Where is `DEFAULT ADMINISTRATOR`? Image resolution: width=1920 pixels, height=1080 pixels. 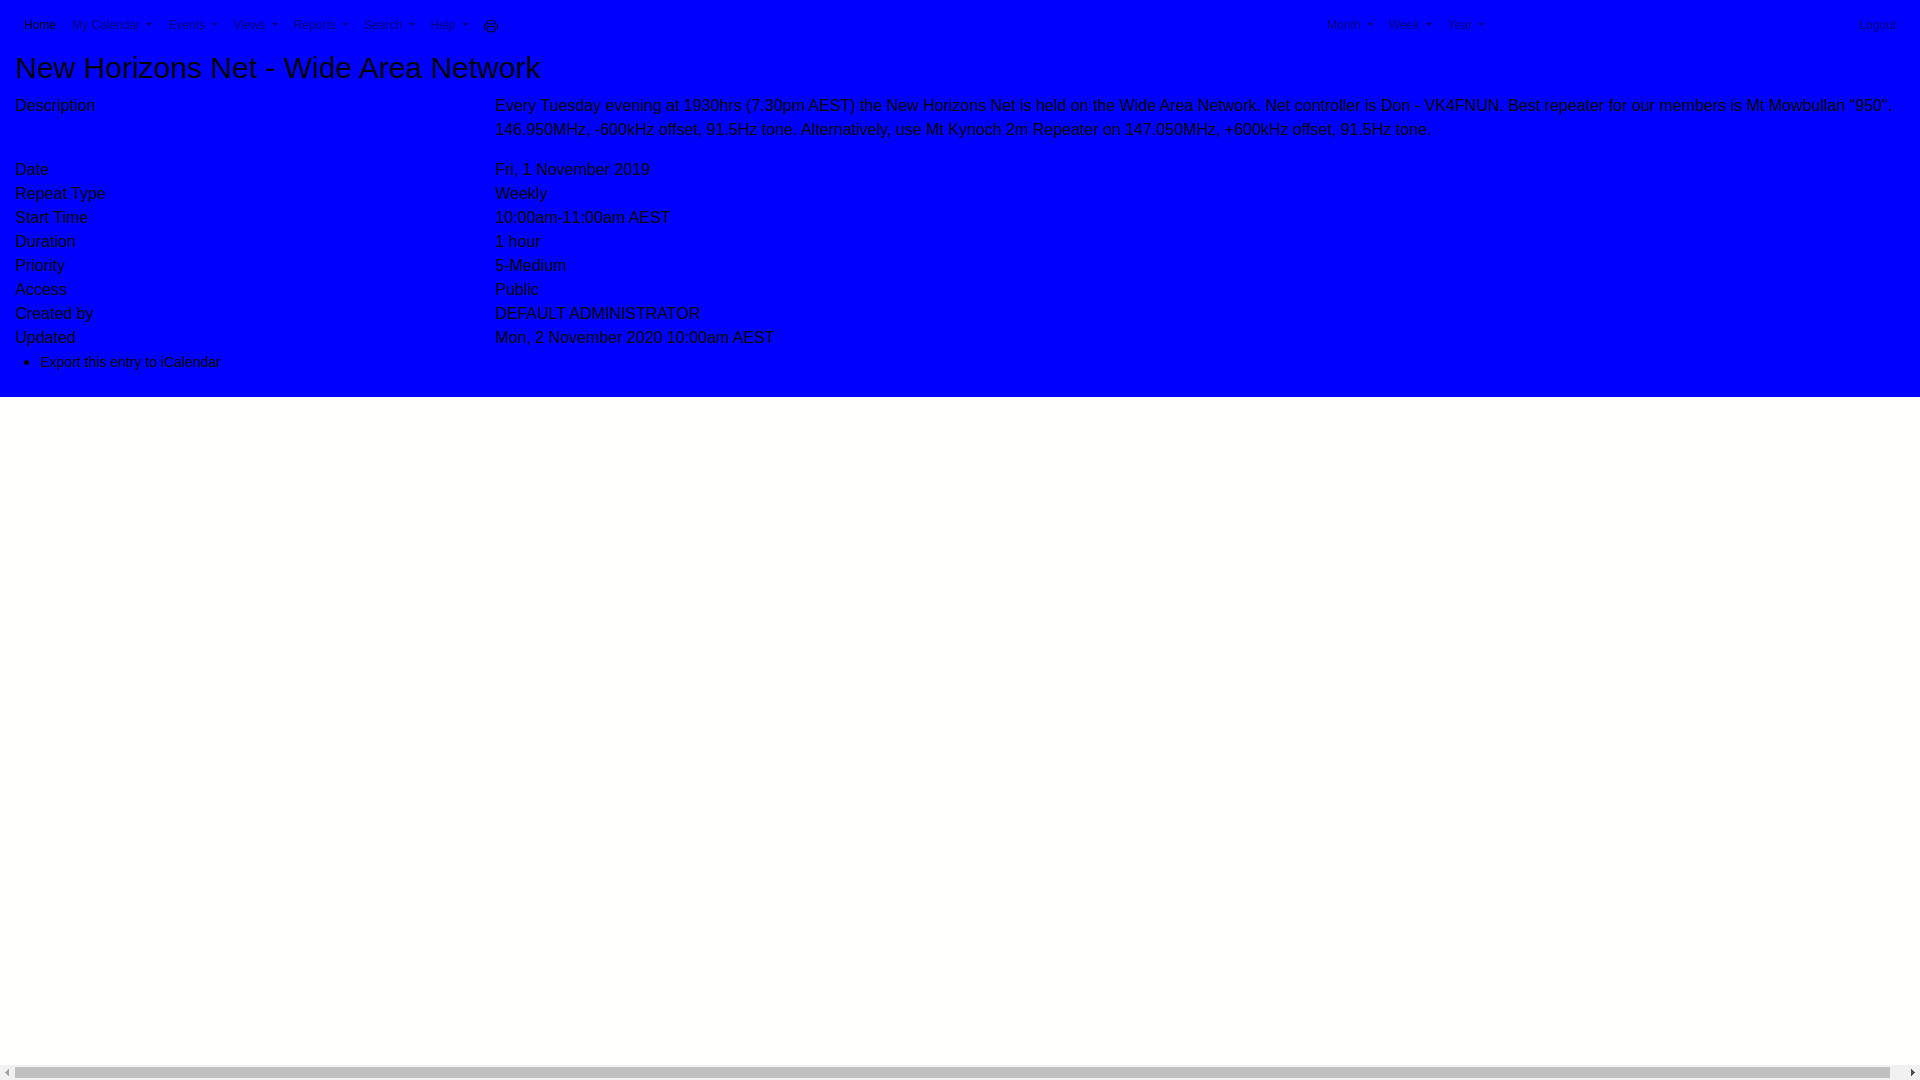
DEFAULT ADMINISTRATOR is located at coordinates (598, 314).